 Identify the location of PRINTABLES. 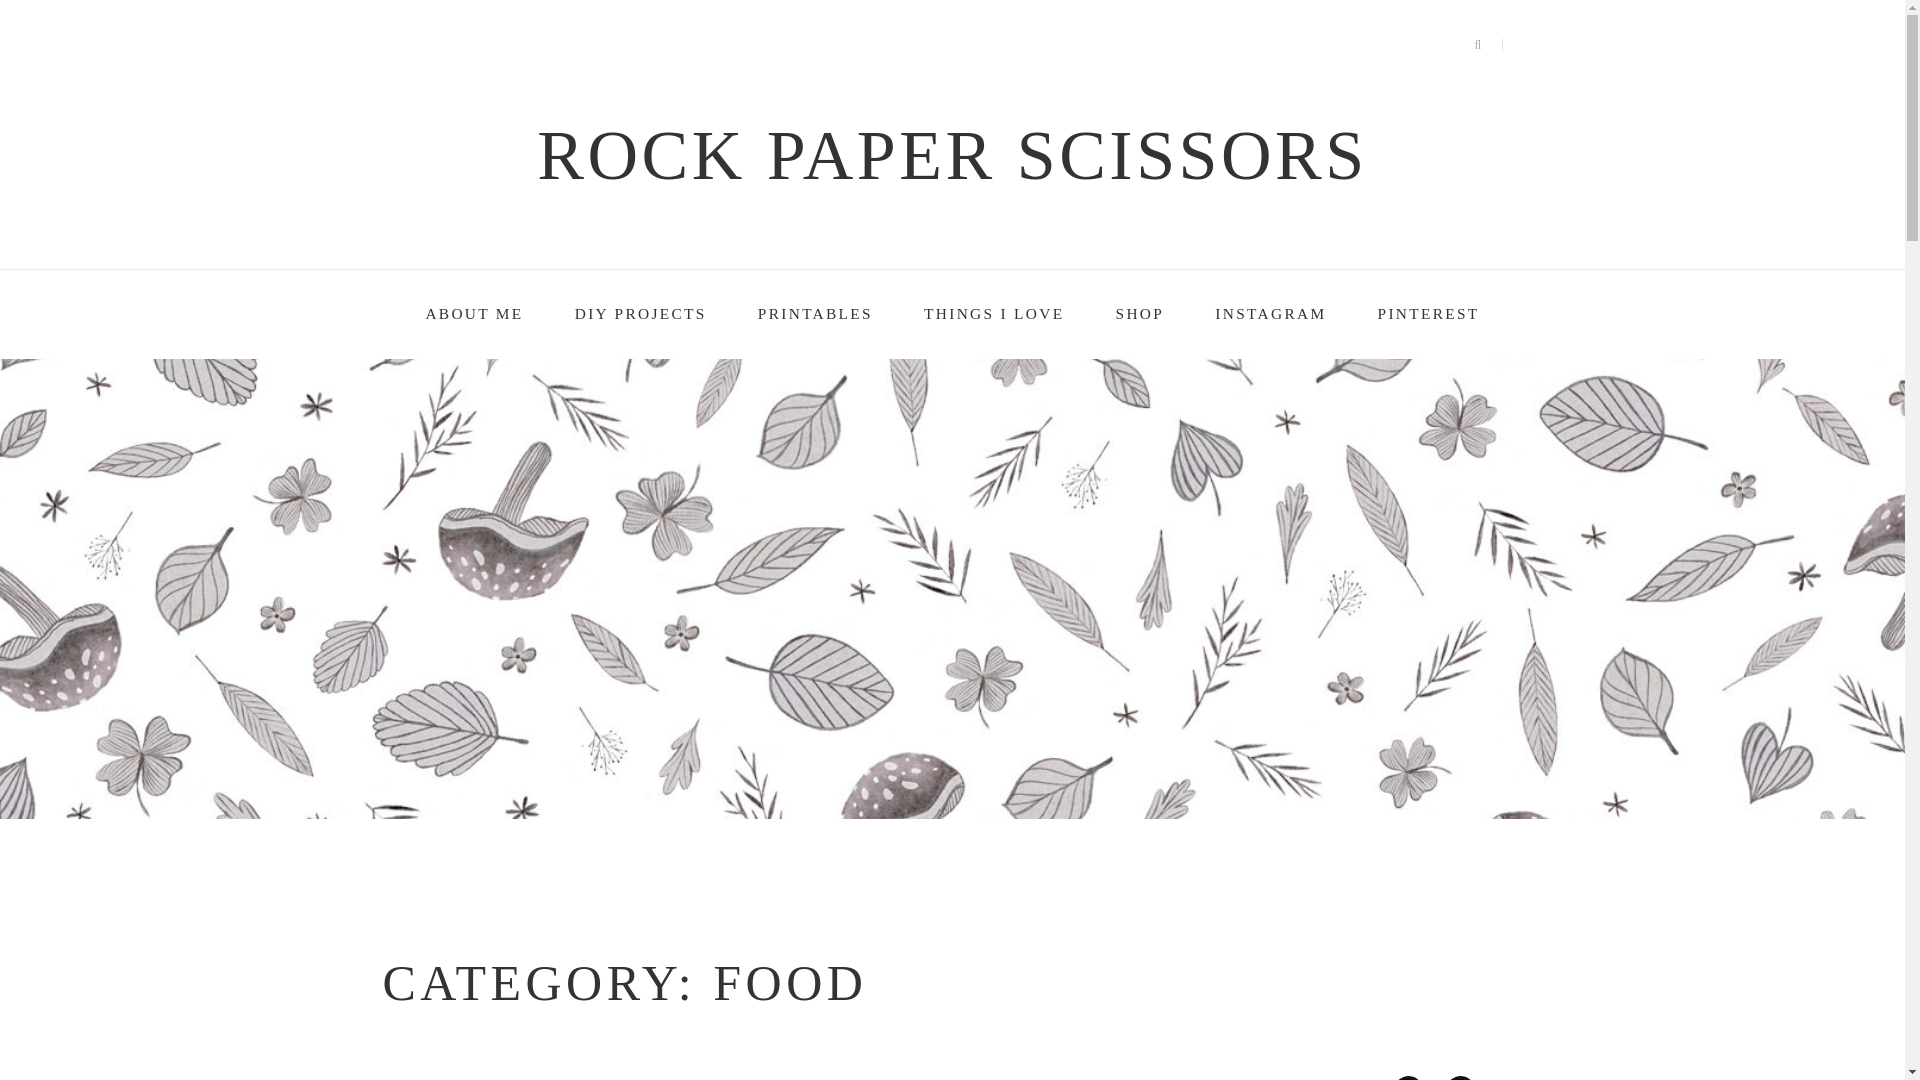
(816, 314).